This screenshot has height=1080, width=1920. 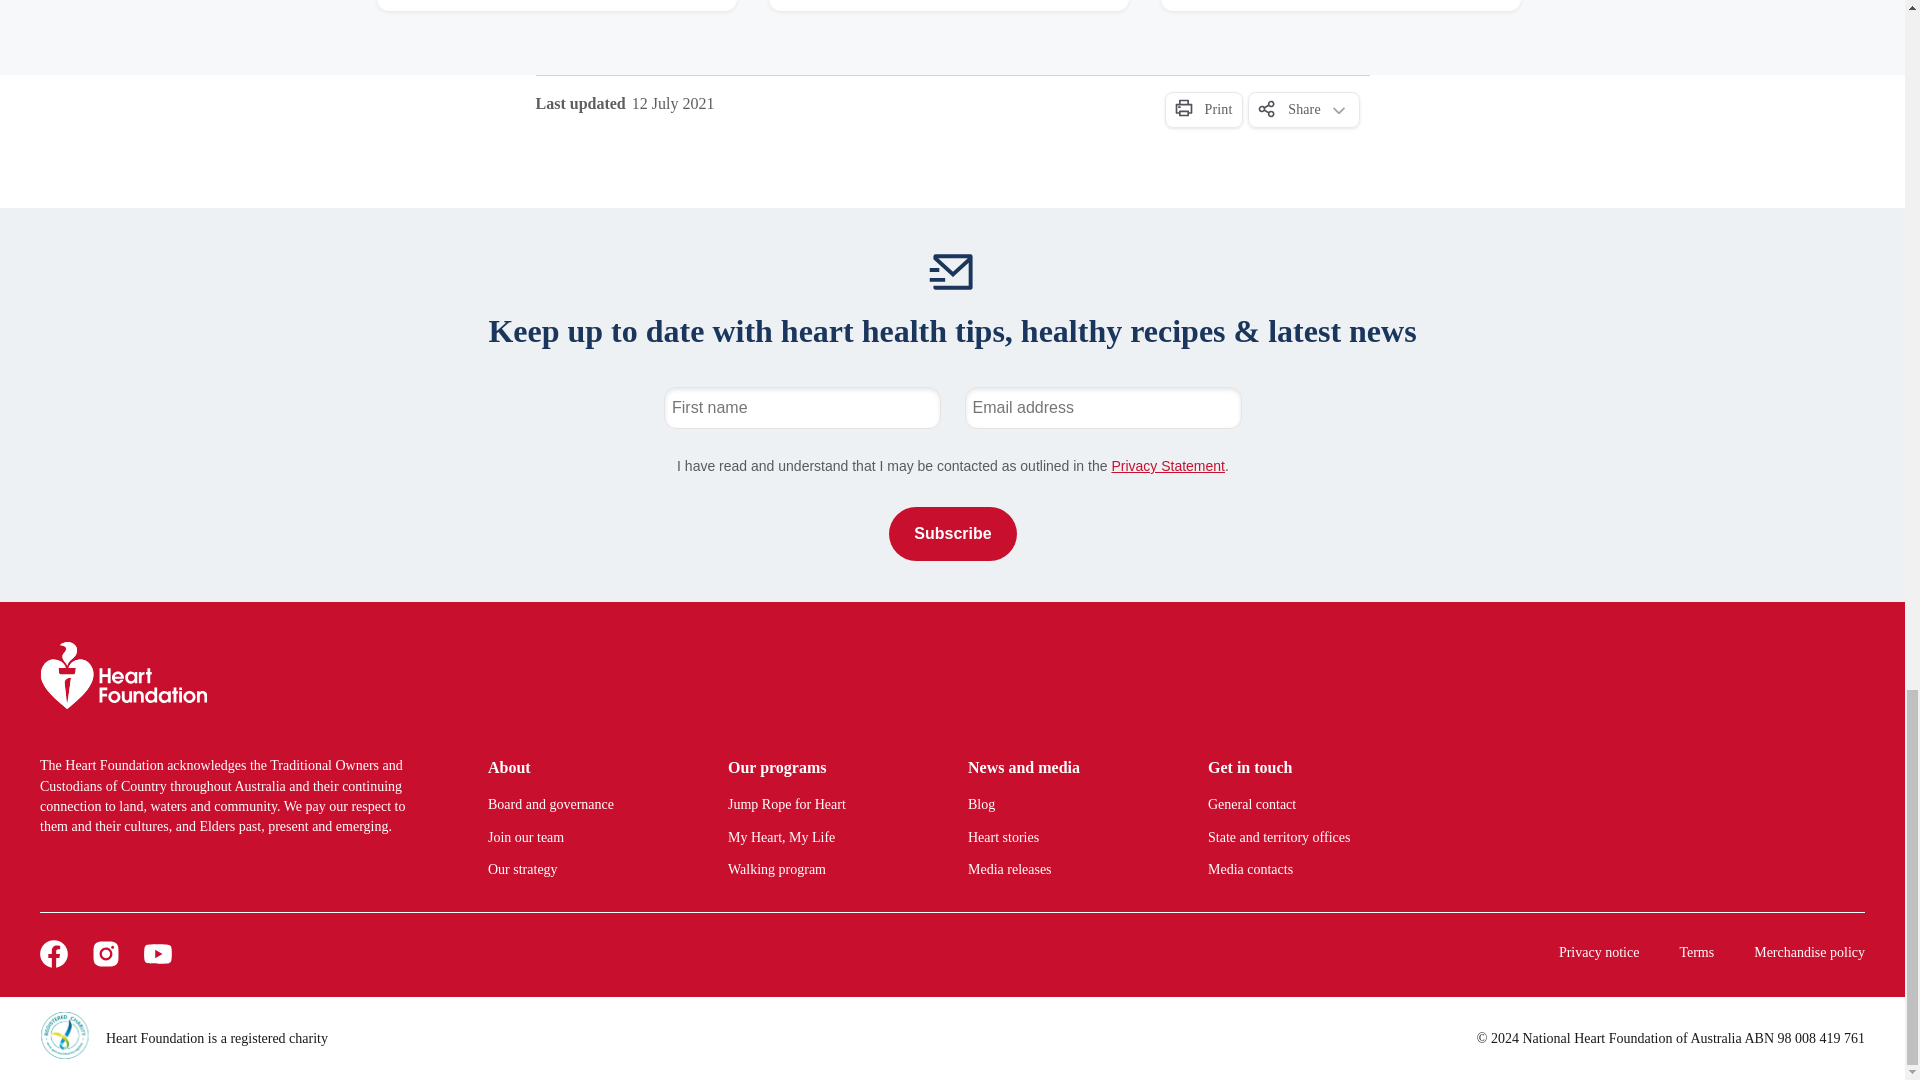 What do you see at coordinates (583, 804) in the screenshot?
I see `Board and governance` at bounding box center [583, 804].